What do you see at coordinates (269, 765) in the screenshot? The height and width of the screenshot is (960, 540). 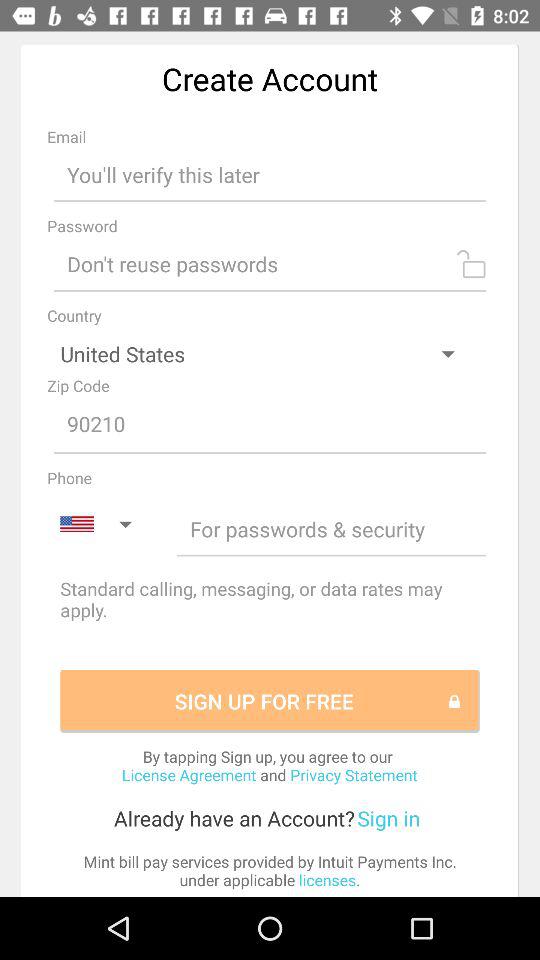 I see `turn off icon below the sign up for icon` at bounding box center [269, 765].